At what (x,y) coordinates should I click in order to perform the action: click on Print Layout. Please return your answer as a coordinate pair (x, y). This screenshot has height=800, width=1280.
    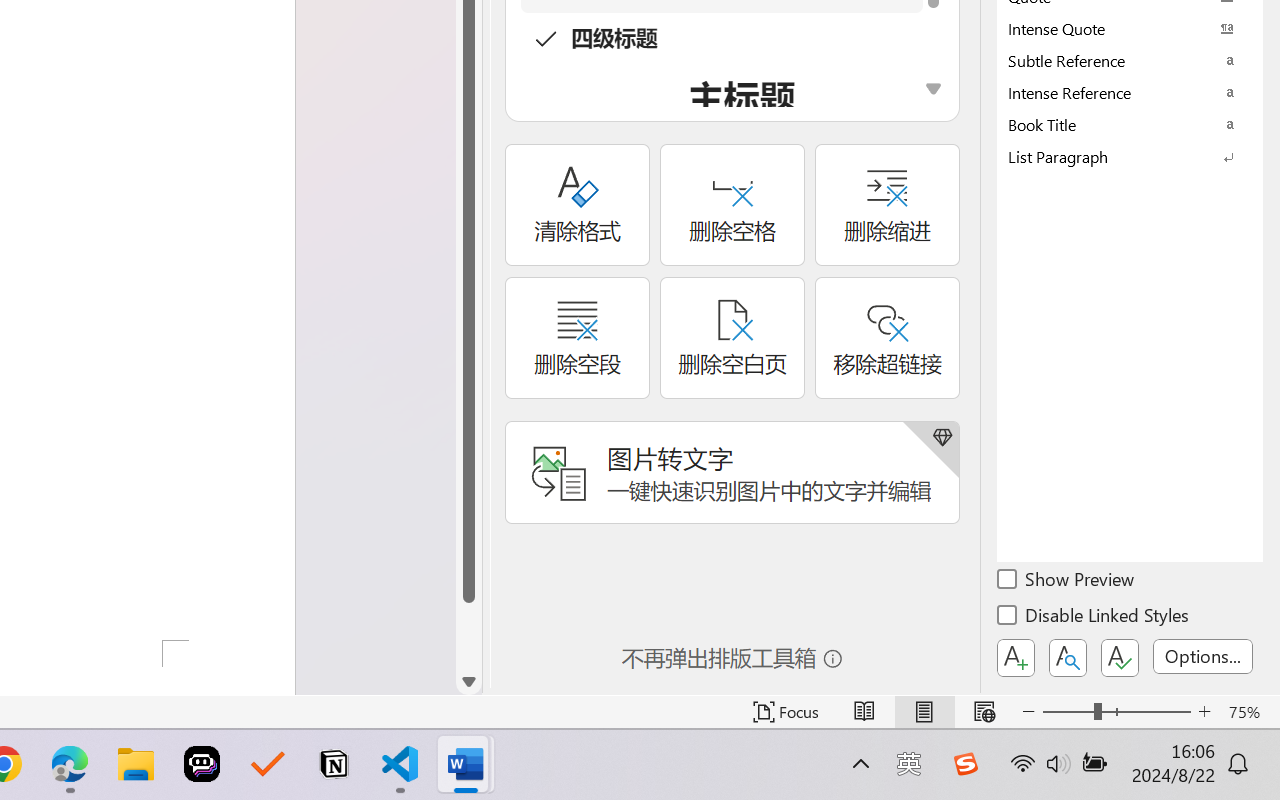
    Looking at the image, I should click on (924, 712).